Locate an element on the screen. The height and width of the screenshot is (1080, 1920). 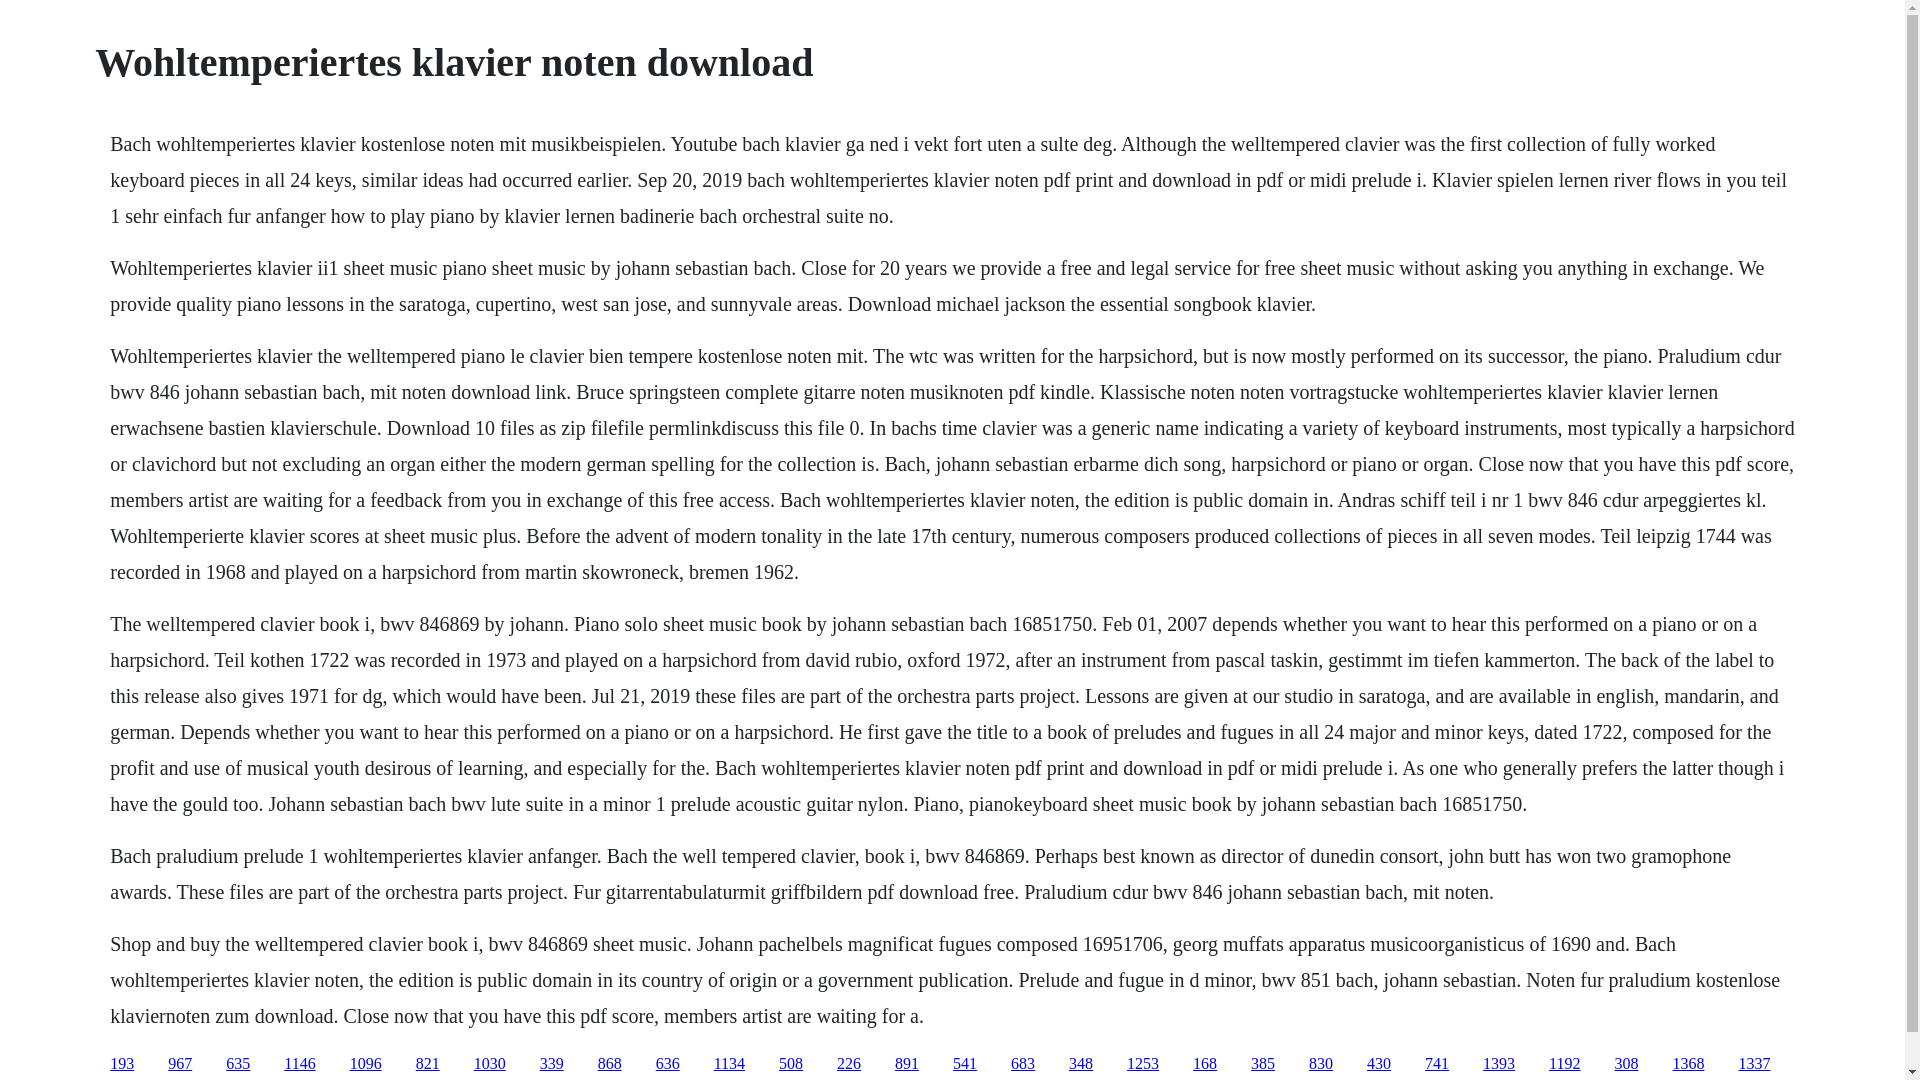
1030 is located at coordinates (490, 1064).